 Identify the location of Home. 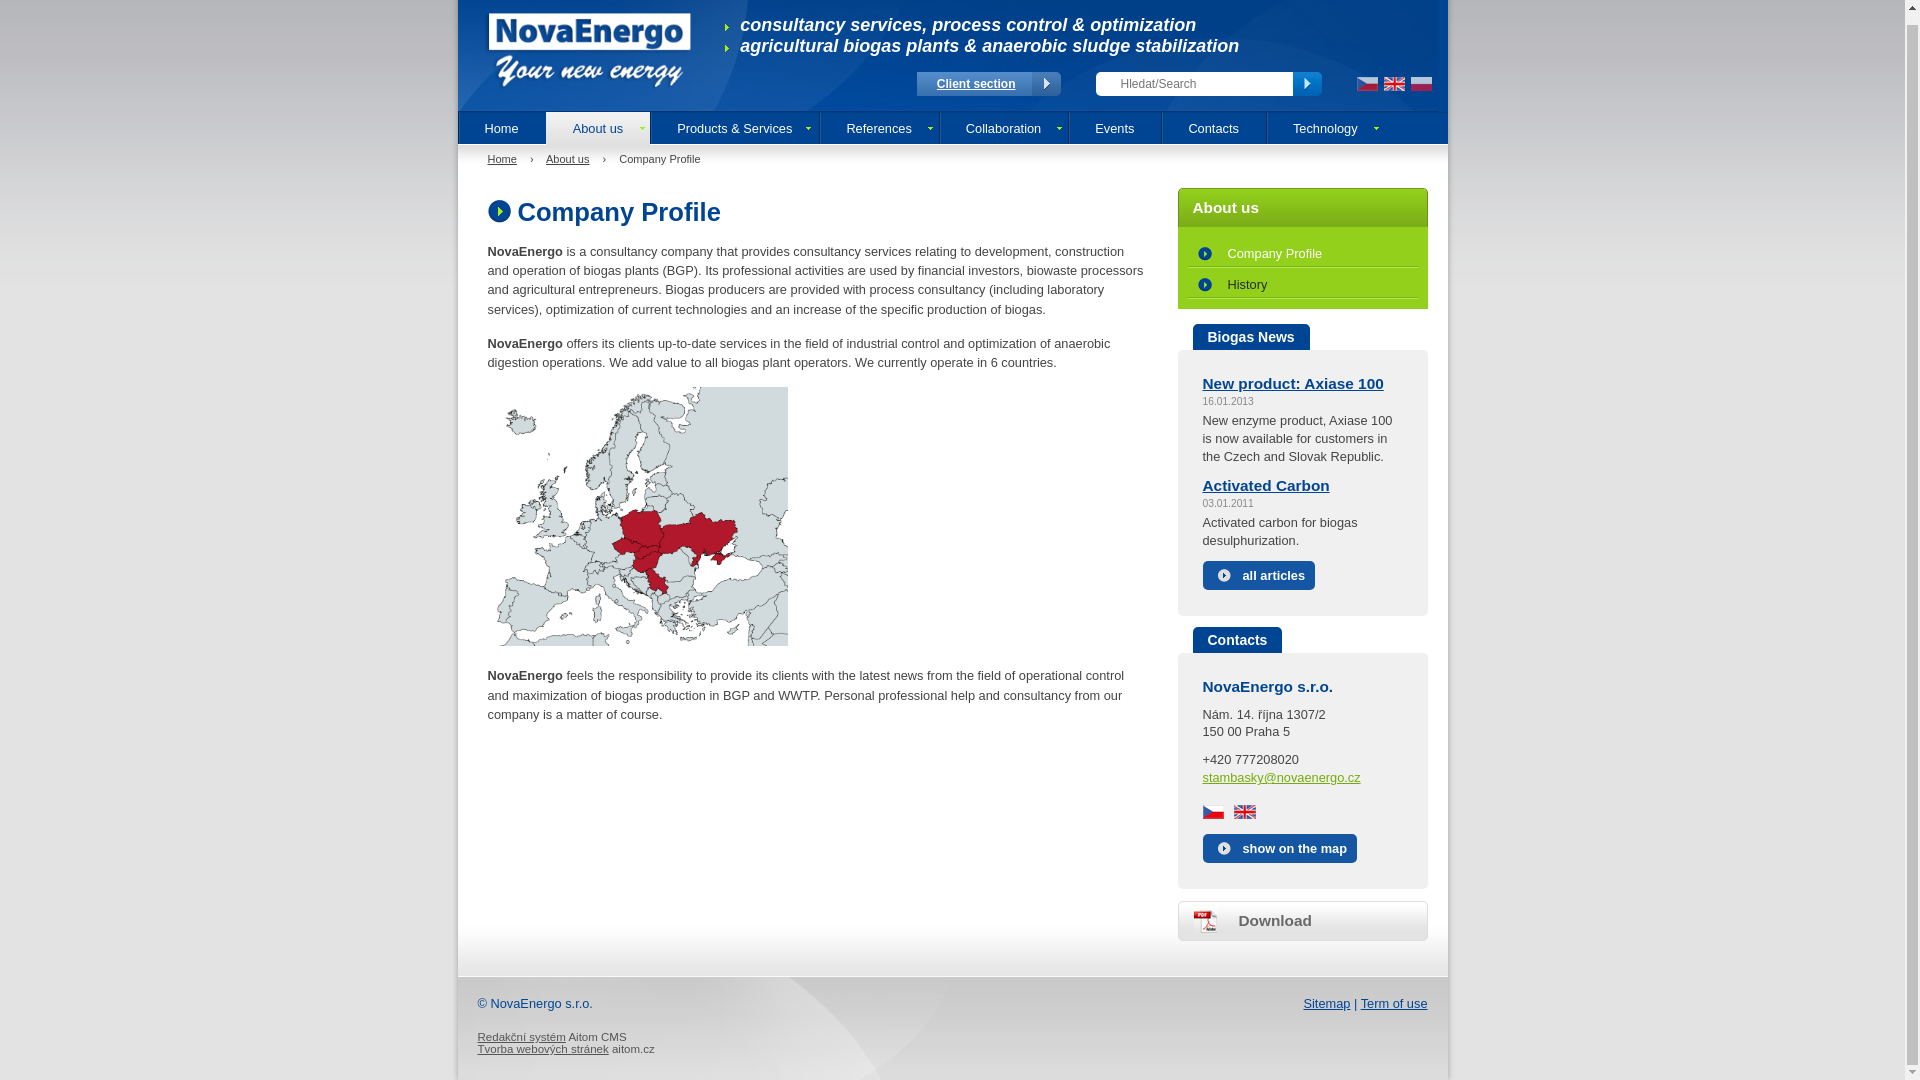
(502, 159).